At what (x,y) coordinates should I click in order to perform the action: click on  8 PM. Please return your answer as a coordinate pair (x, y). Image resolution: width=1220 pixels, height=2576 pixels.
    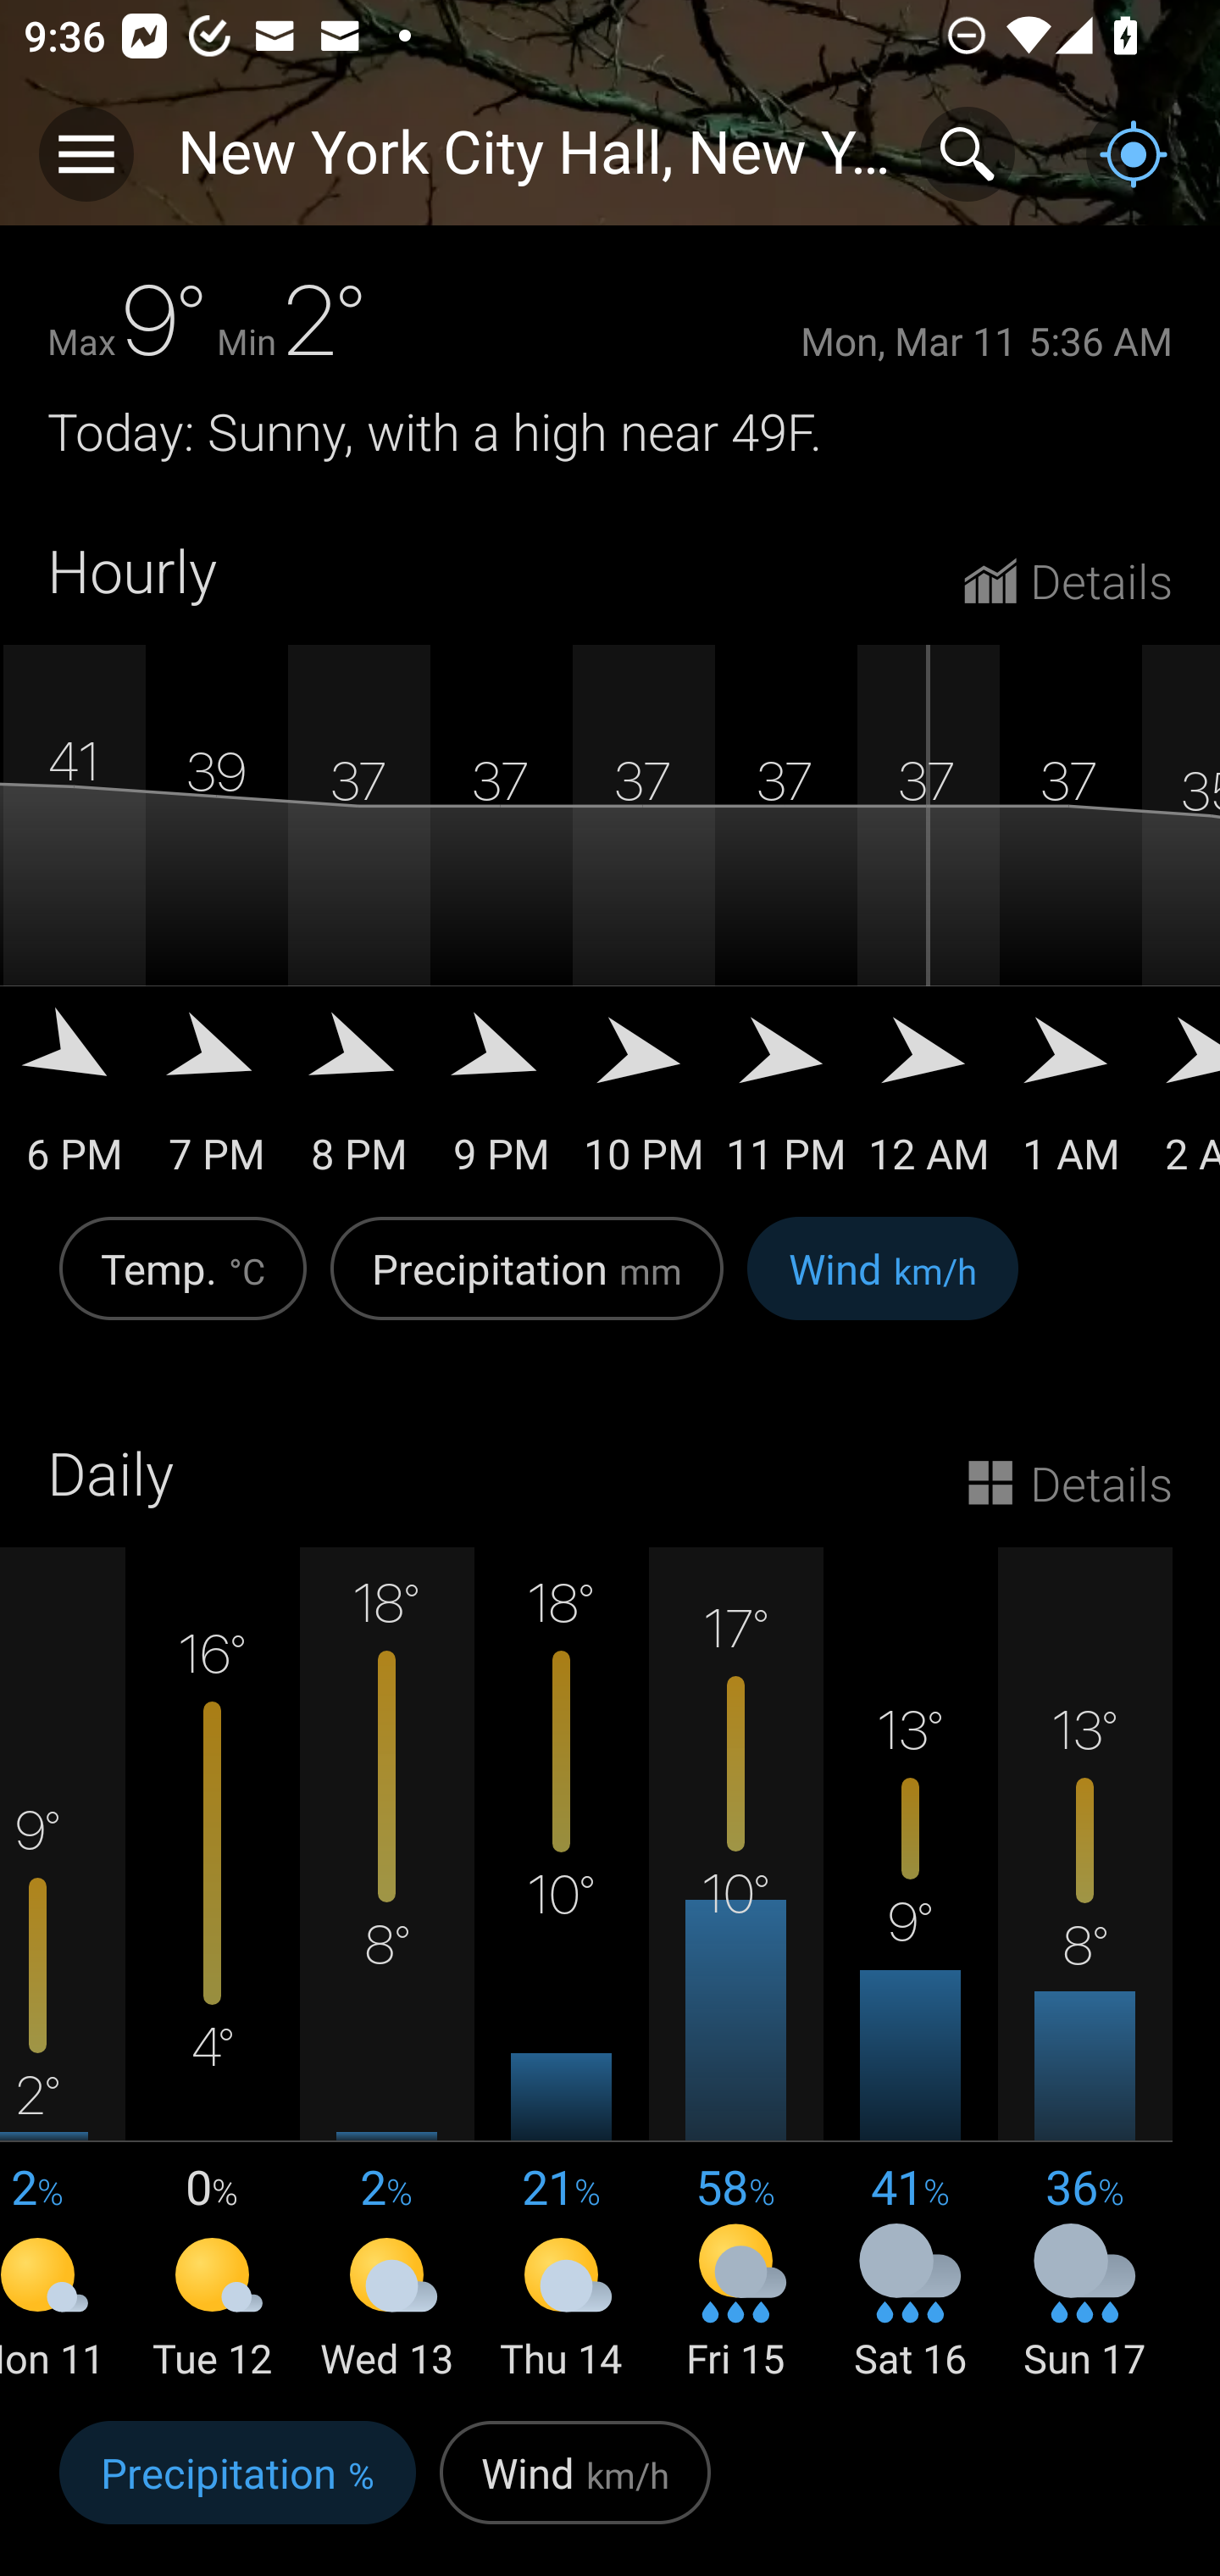
    Looking at the image, I should click on (359, 1102).